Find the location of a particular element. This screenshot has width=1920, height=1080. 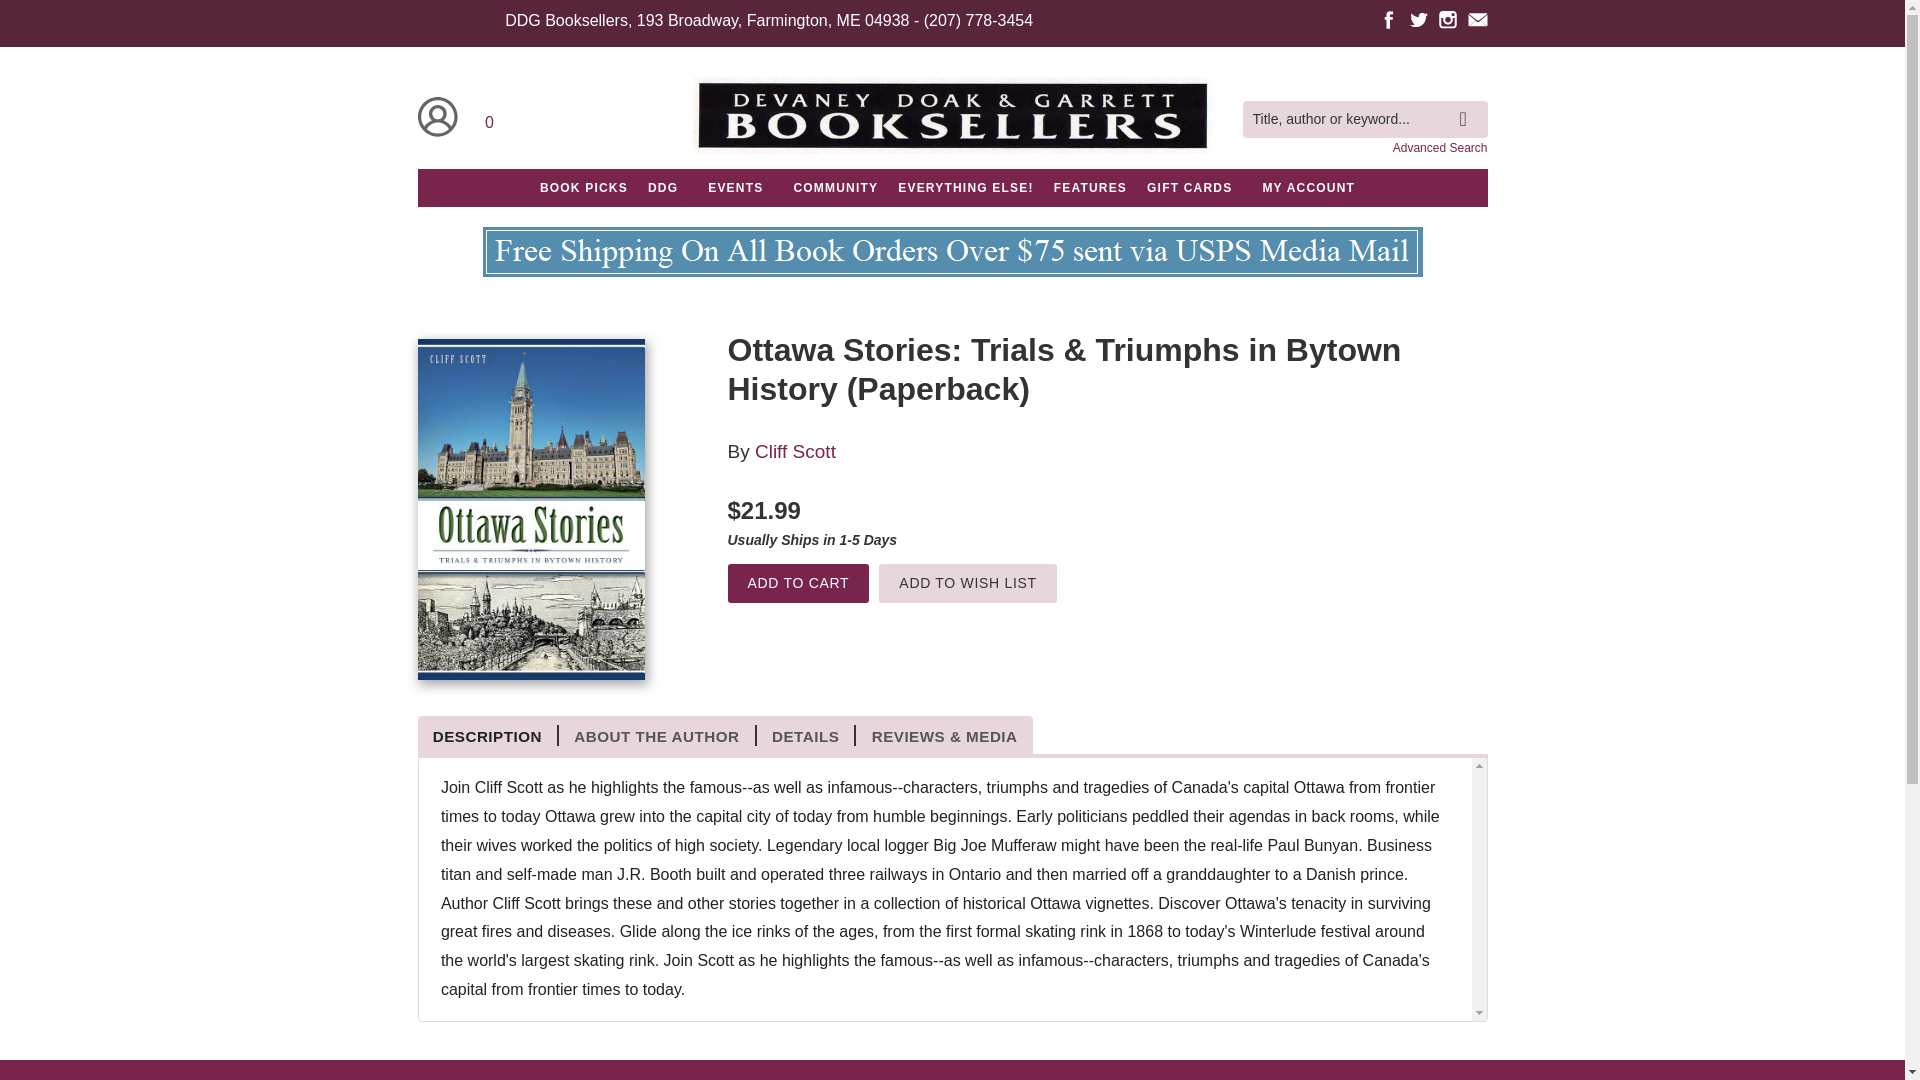

search is located at coordinates (1468, 103).